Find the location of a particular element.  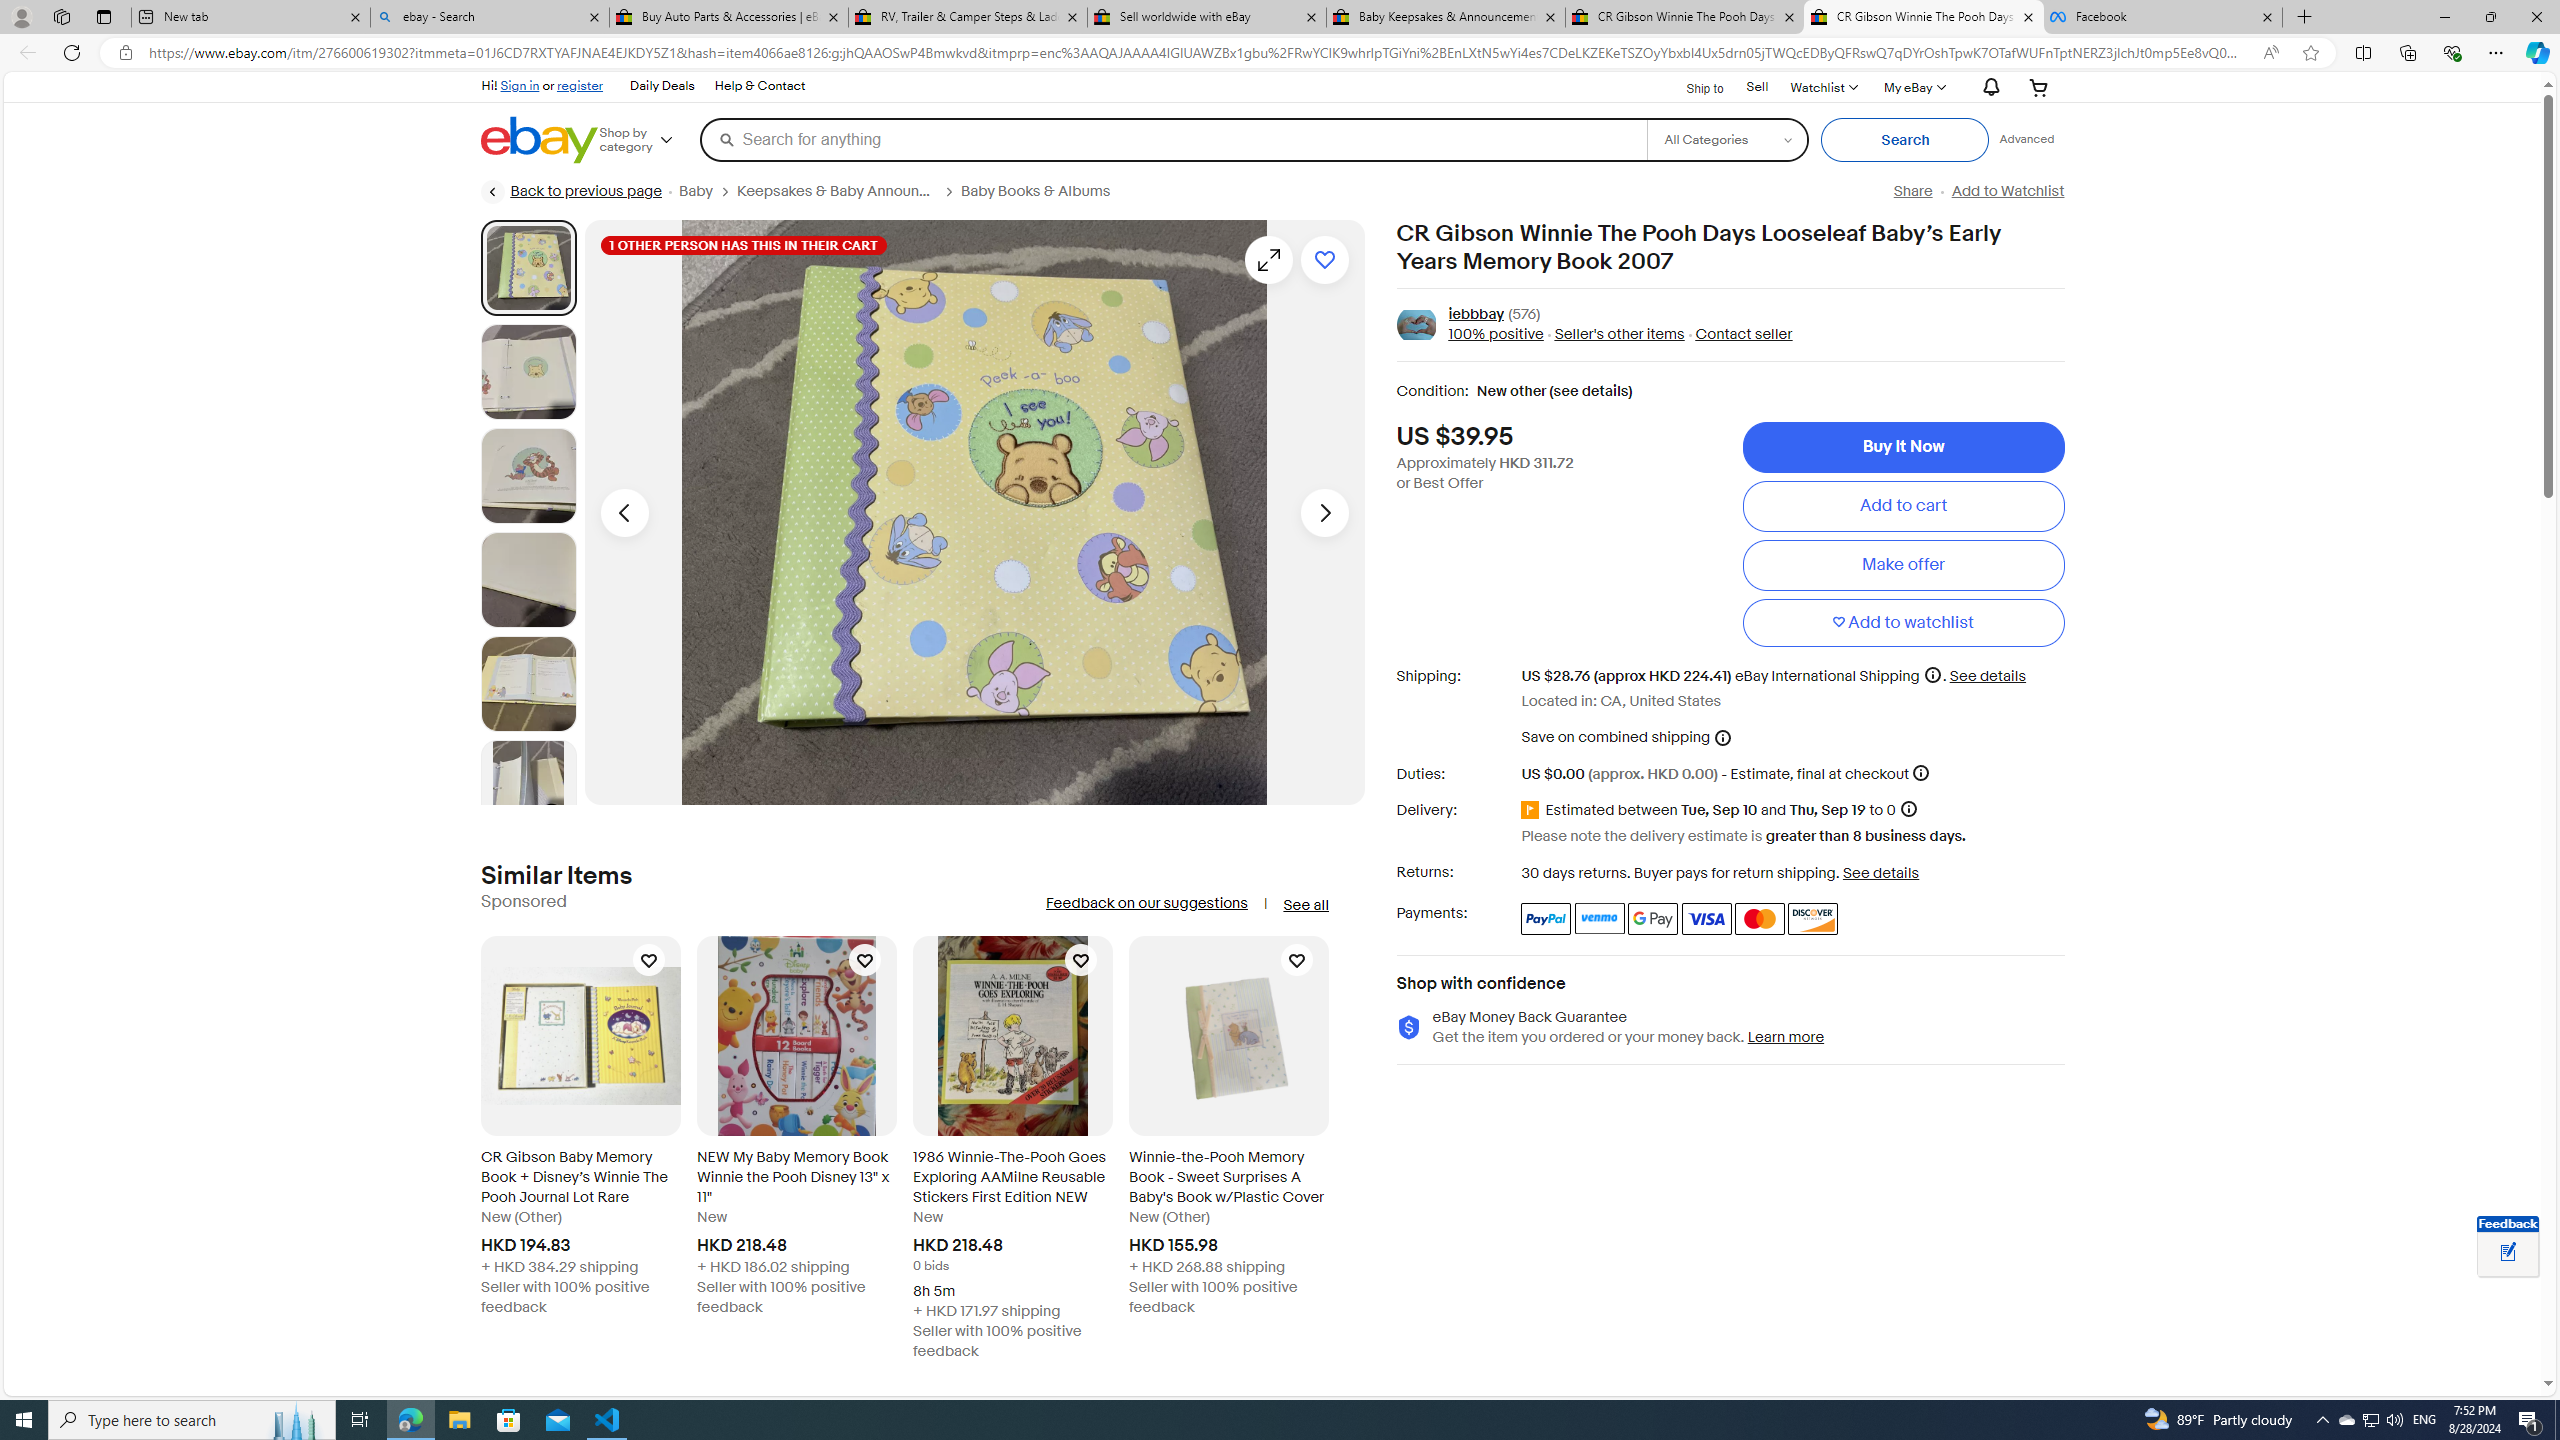

Baby is located at coordinates (708, 191).